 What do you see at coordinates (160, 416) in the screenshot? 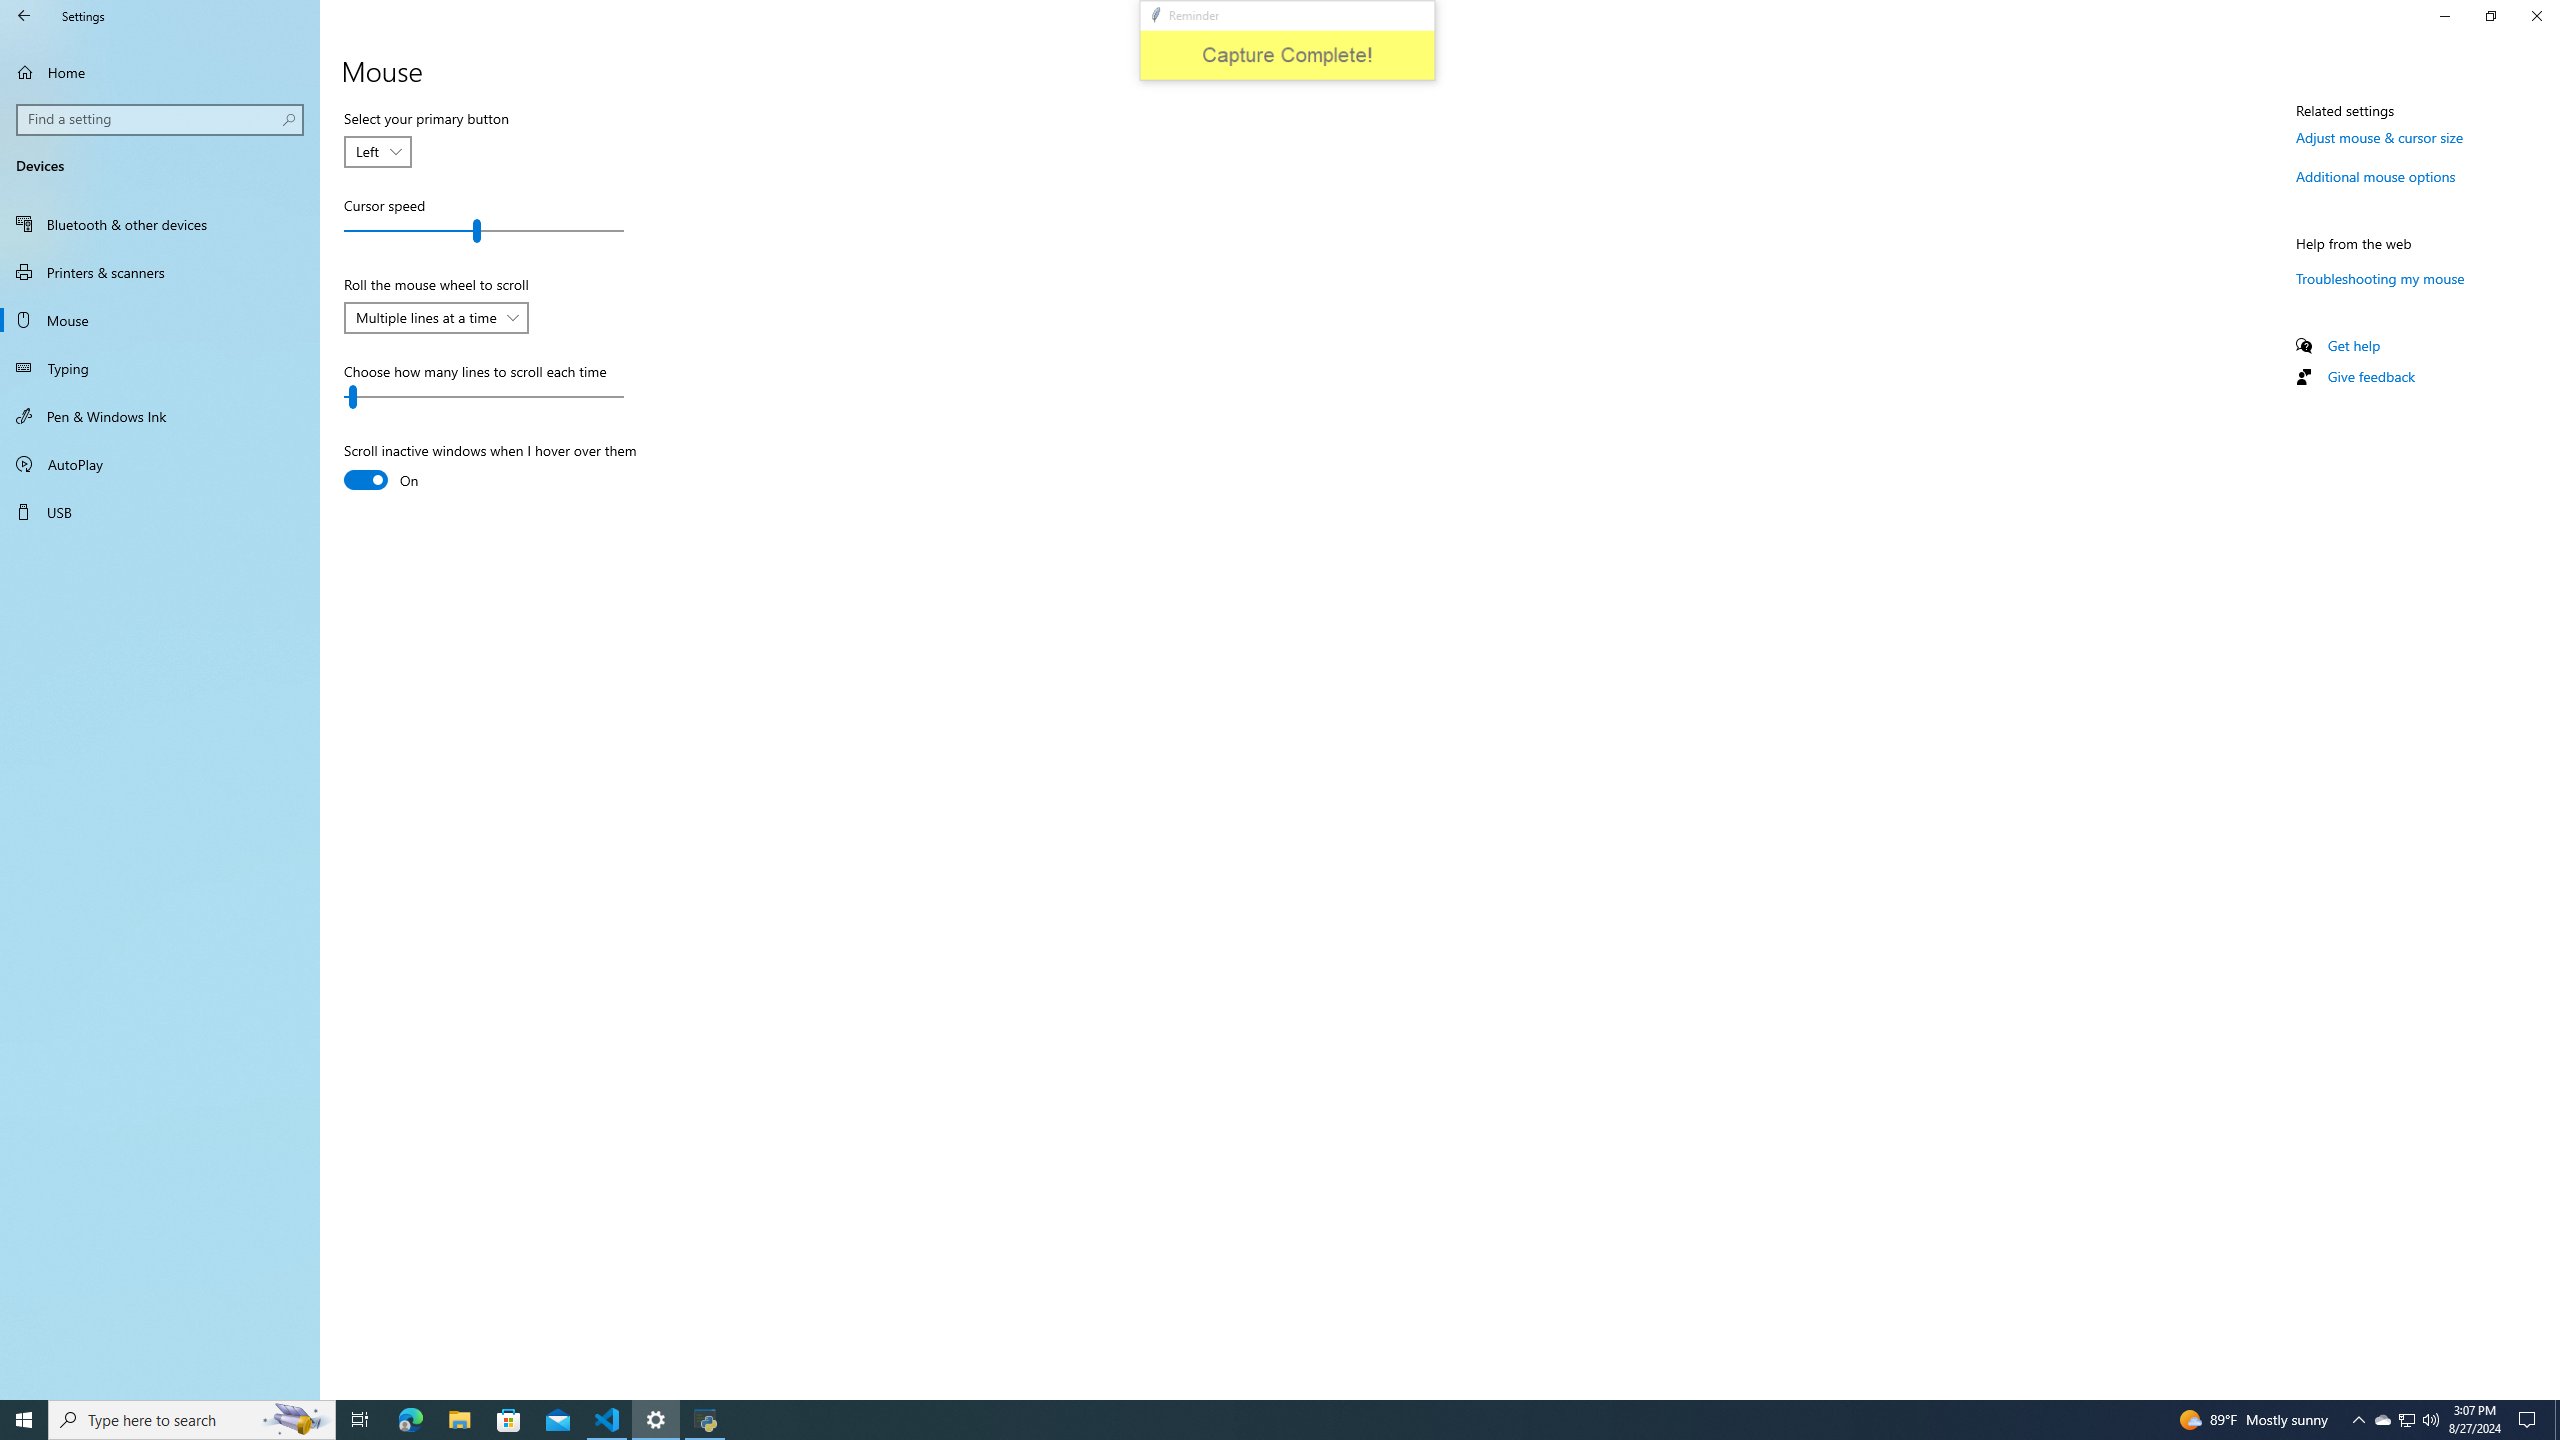
I see `Pen & Windows Ink` at bounding box center [160, 416].